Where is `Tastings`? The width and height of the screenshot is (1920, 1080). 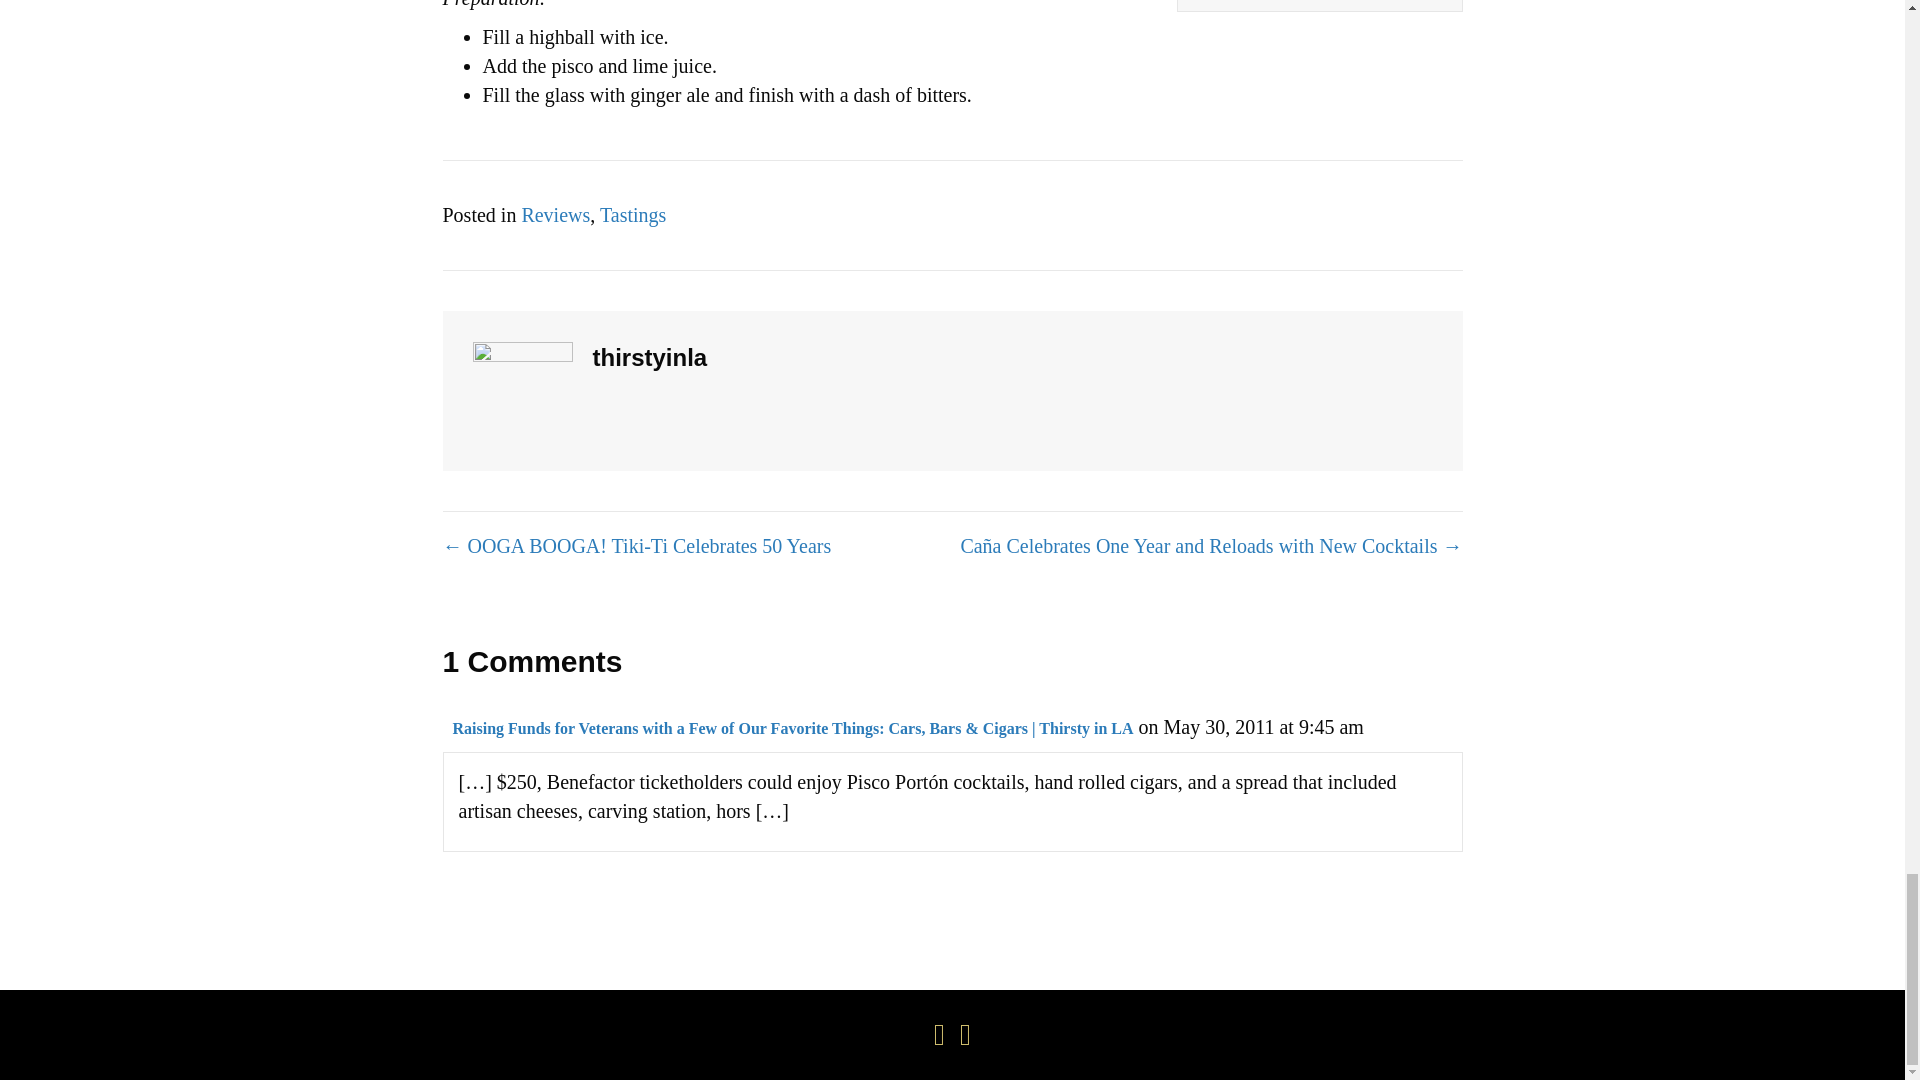 Tastings is located at coordinates (632, 214).